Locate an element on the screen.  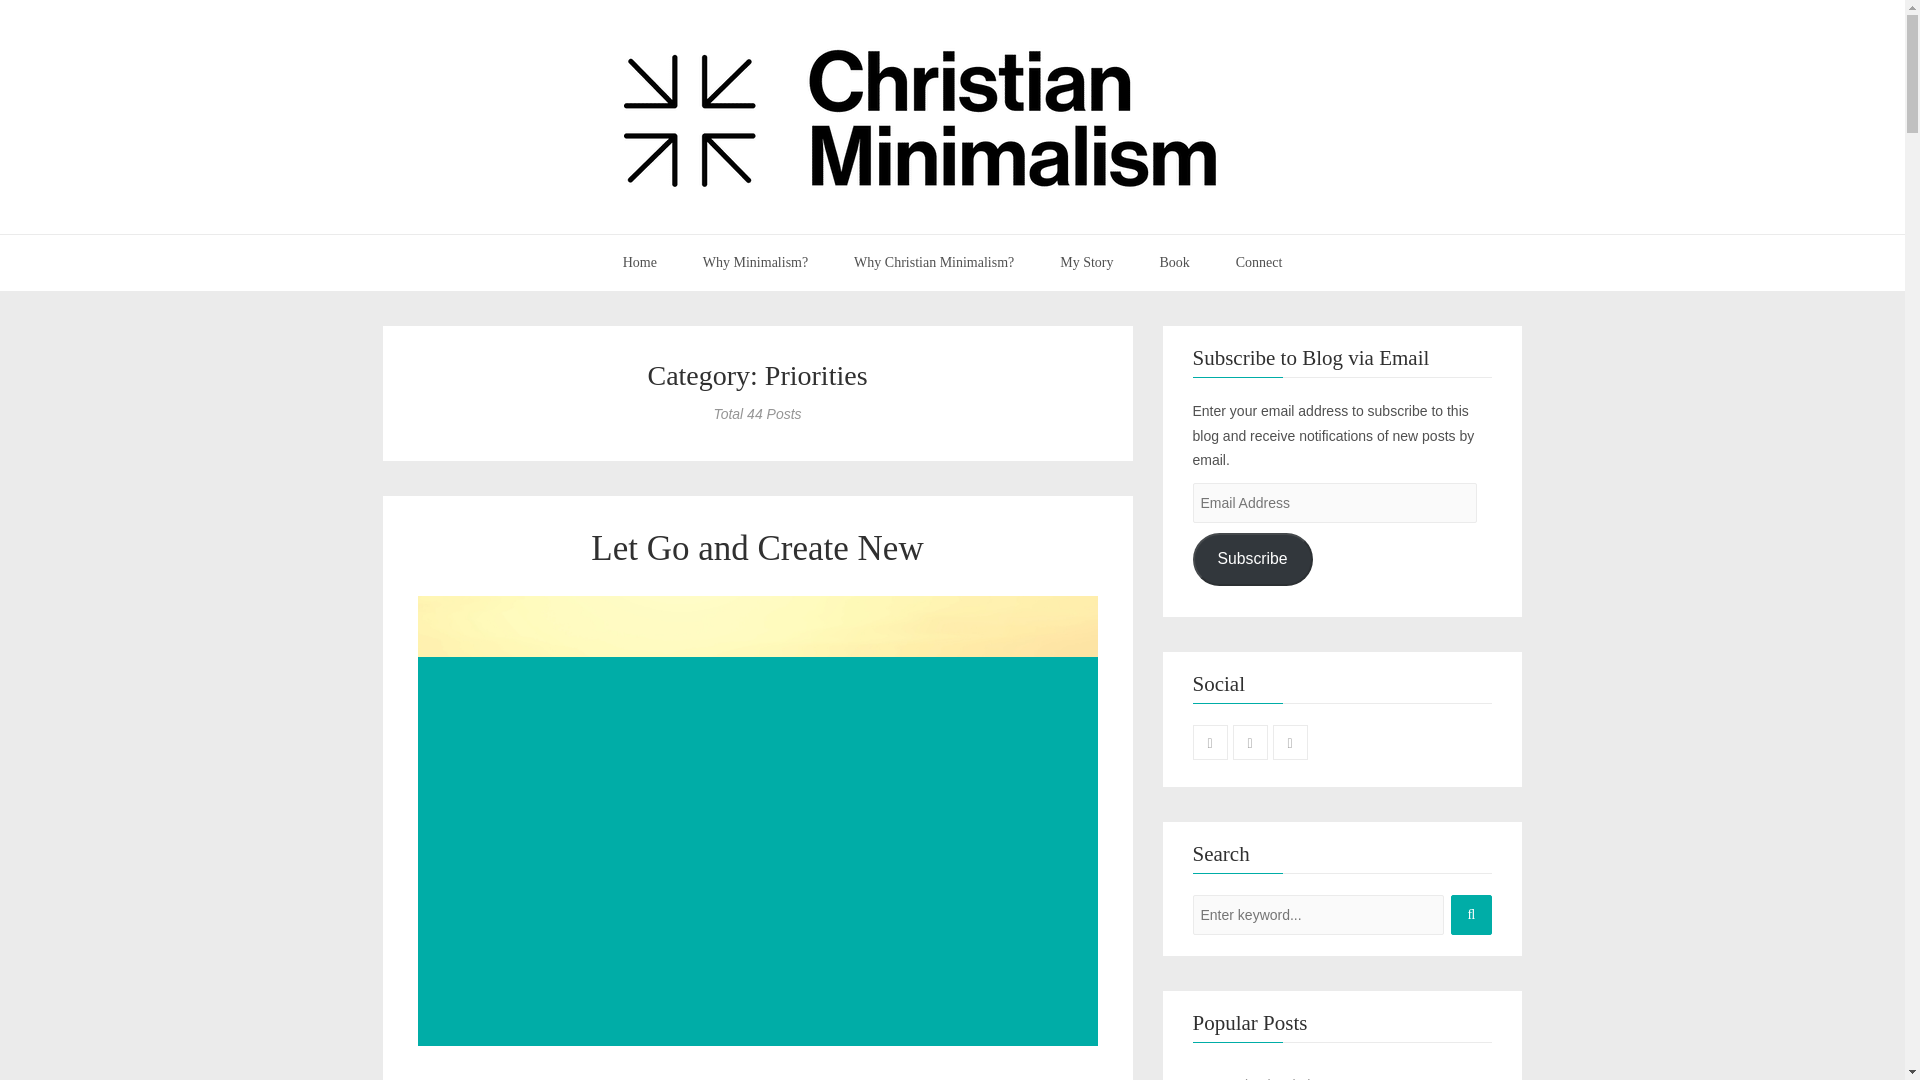
Why Christian Minimalism? is located at coordinates (934, 262).